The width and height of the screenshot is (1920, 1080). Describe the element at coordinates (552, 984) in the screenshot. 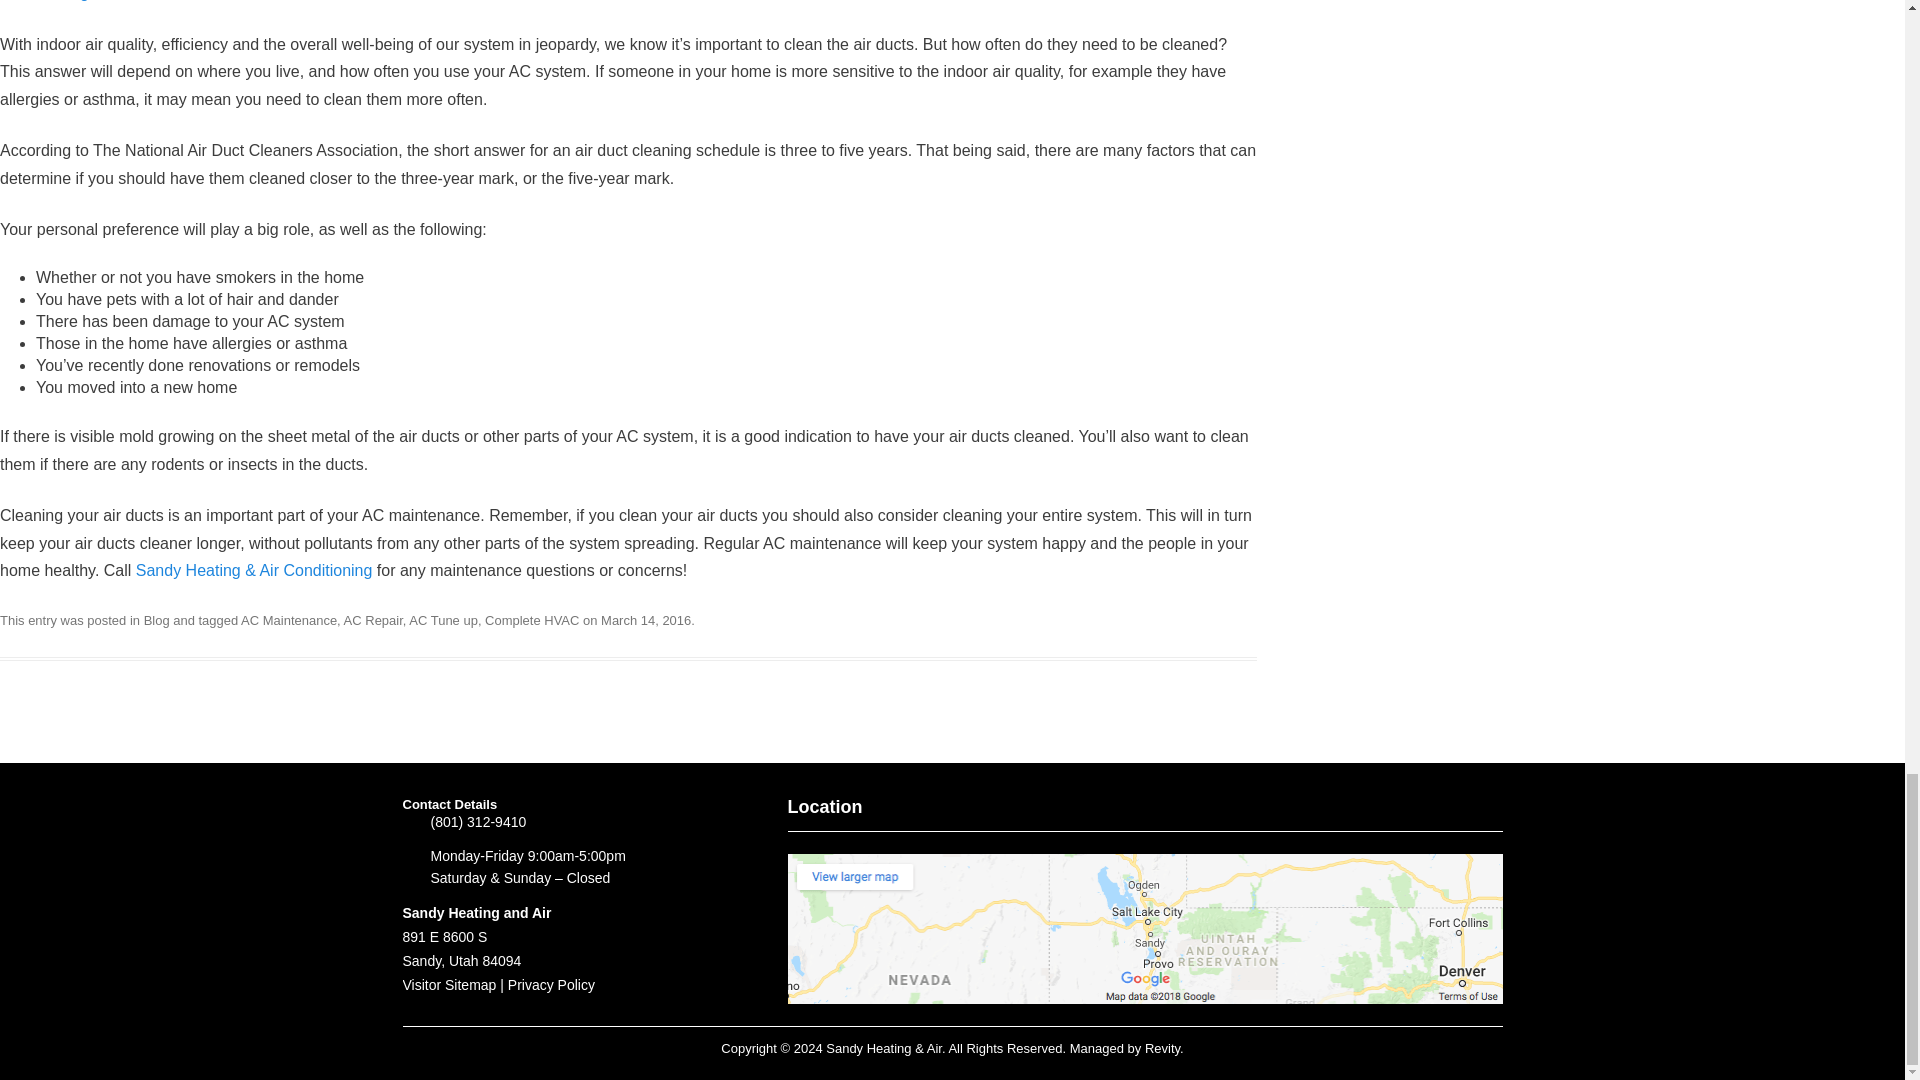

I see `Privacy Policy` at that location.